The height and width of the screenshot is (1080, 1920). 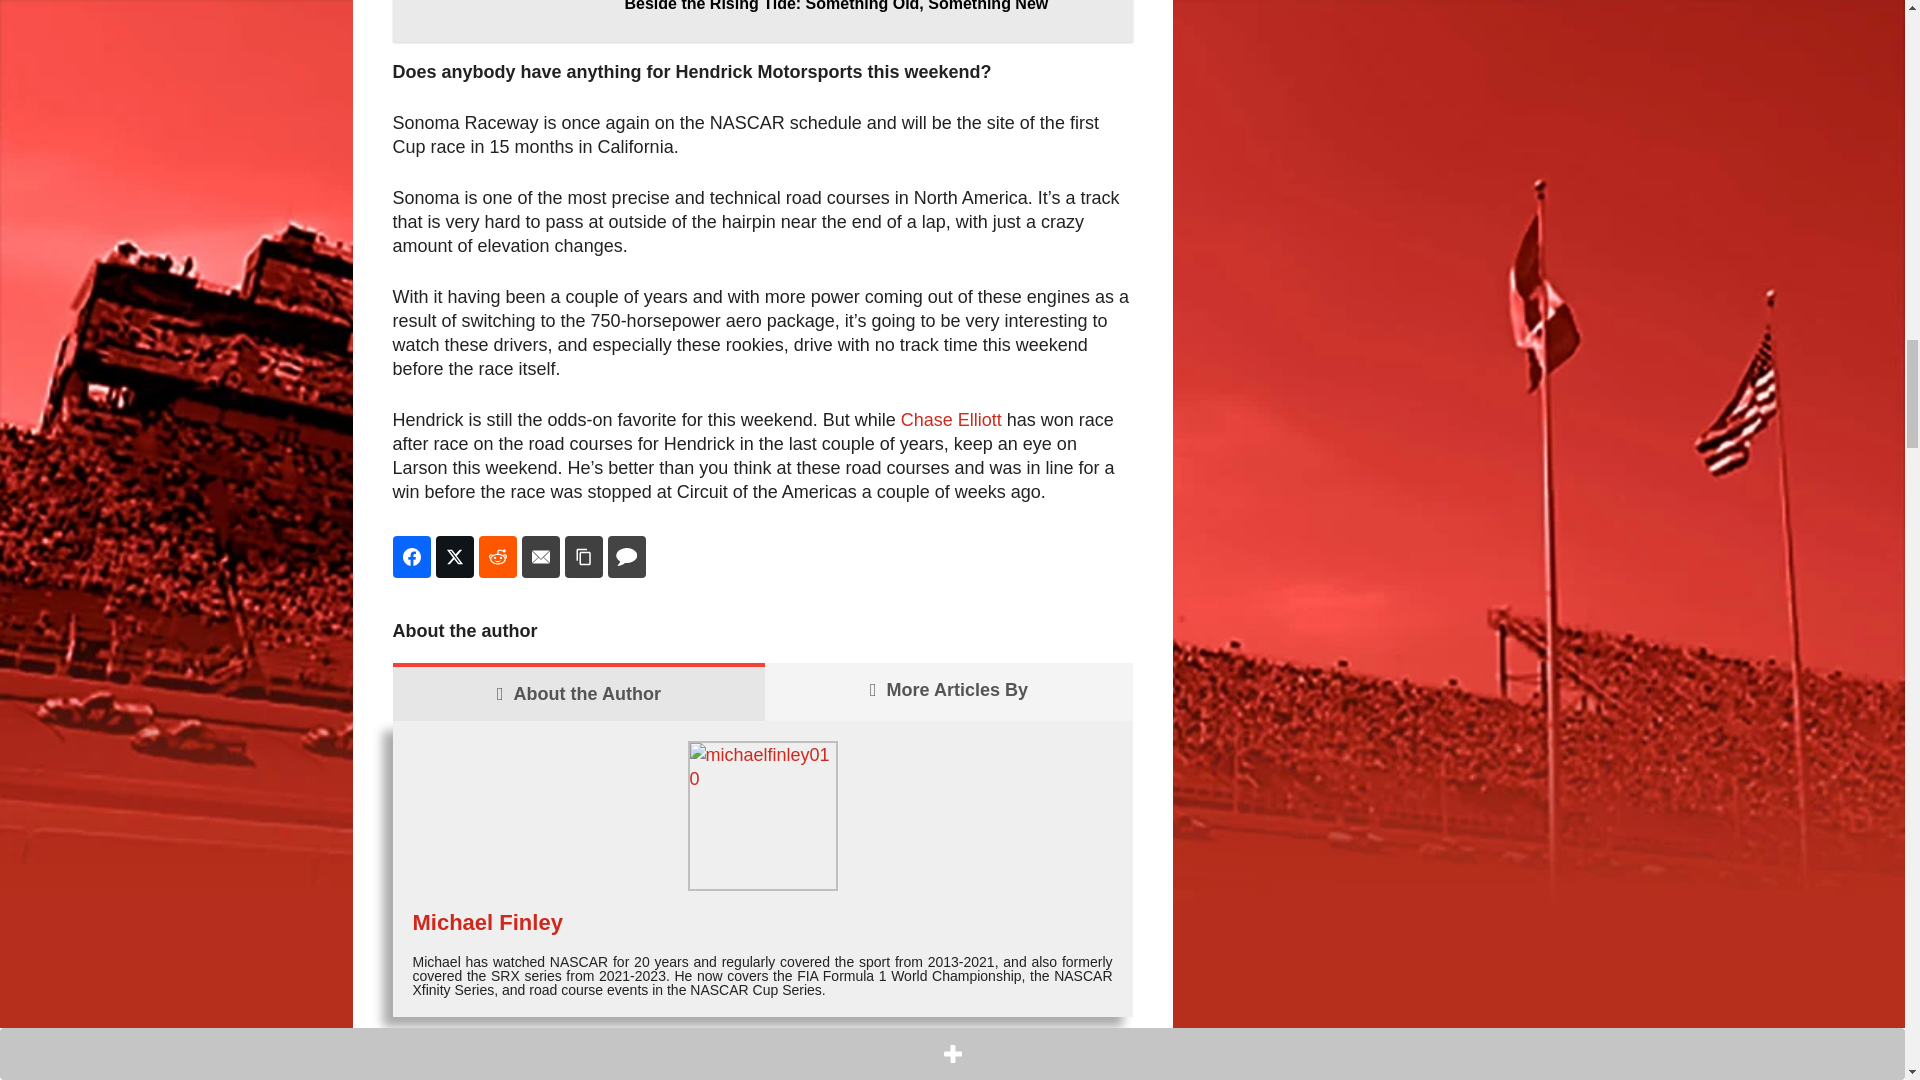 What do you see at coordinates (626, 556) in the screenshot?
I see `Share on Comments` at bounding box center [626, 556].